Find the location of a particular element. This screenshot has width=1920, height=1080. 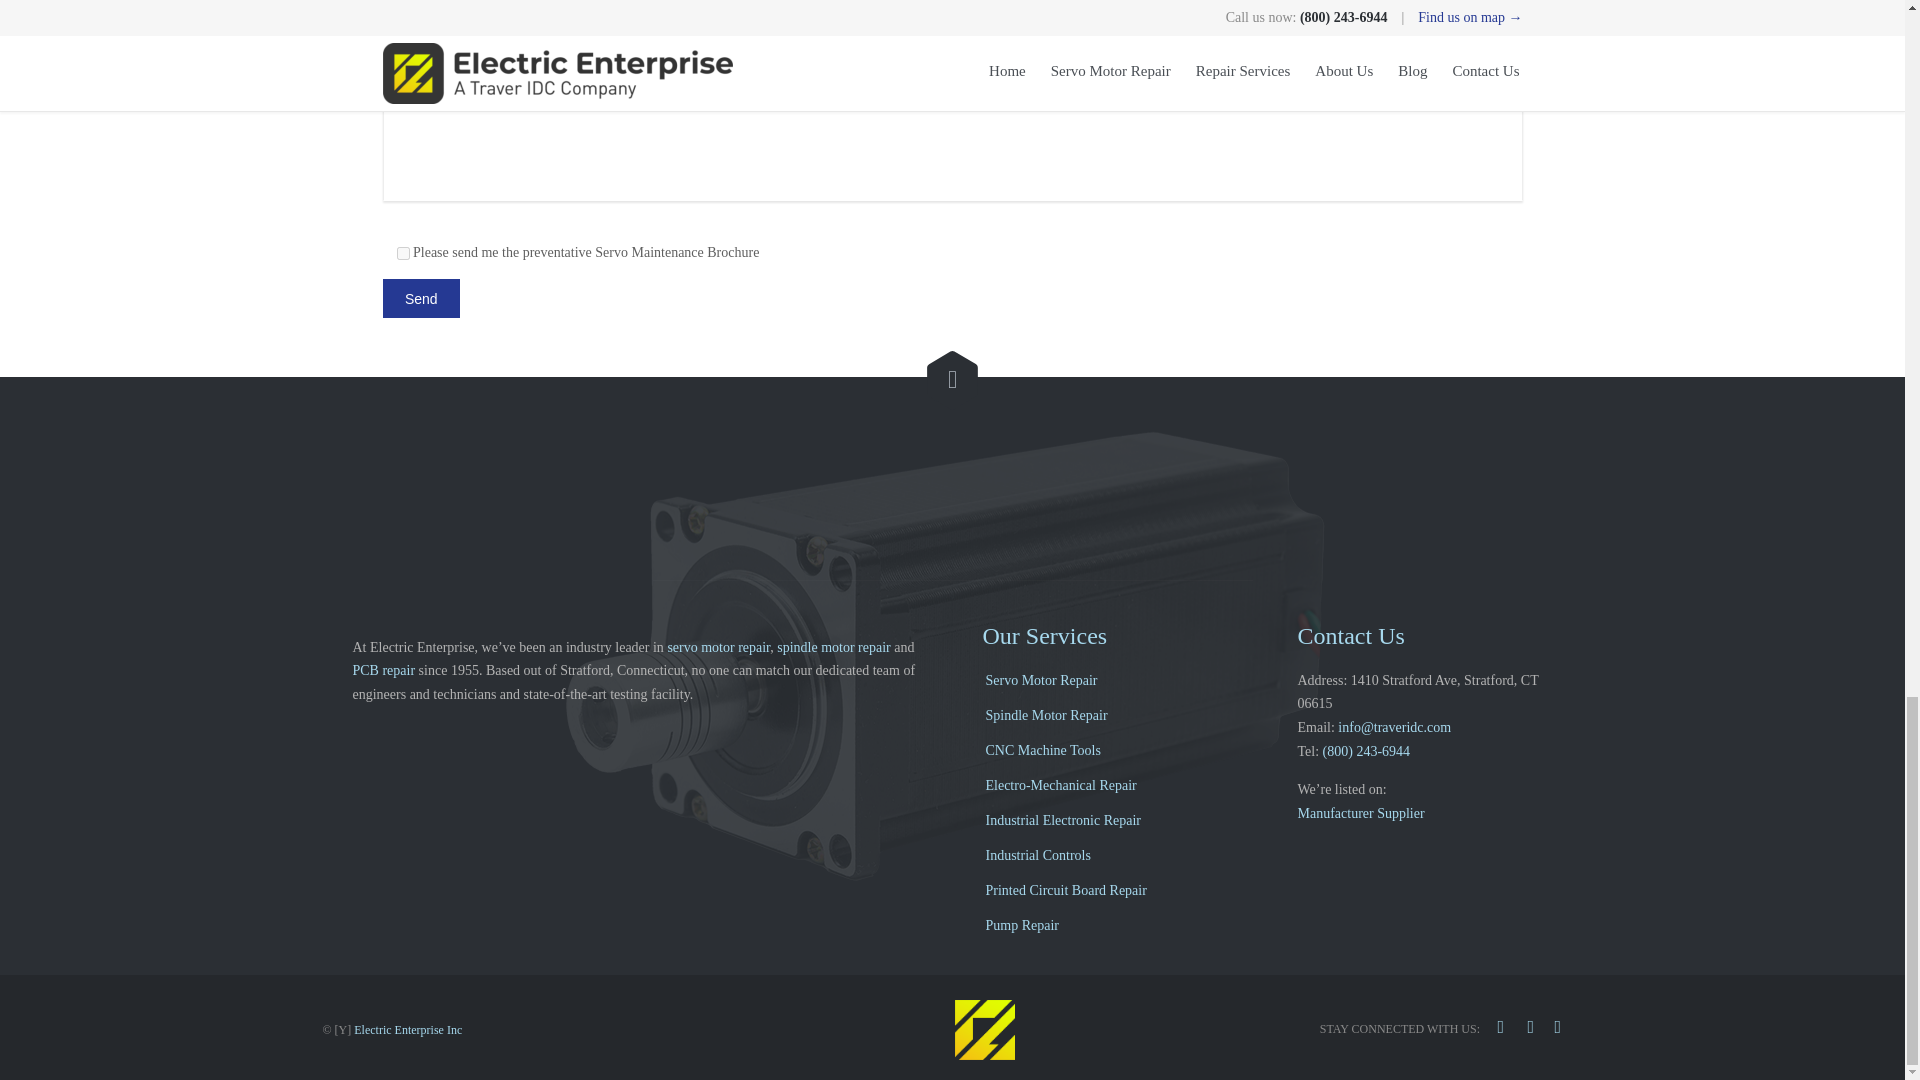

Servo Motor Repair is located at coordinates (1108, 682).